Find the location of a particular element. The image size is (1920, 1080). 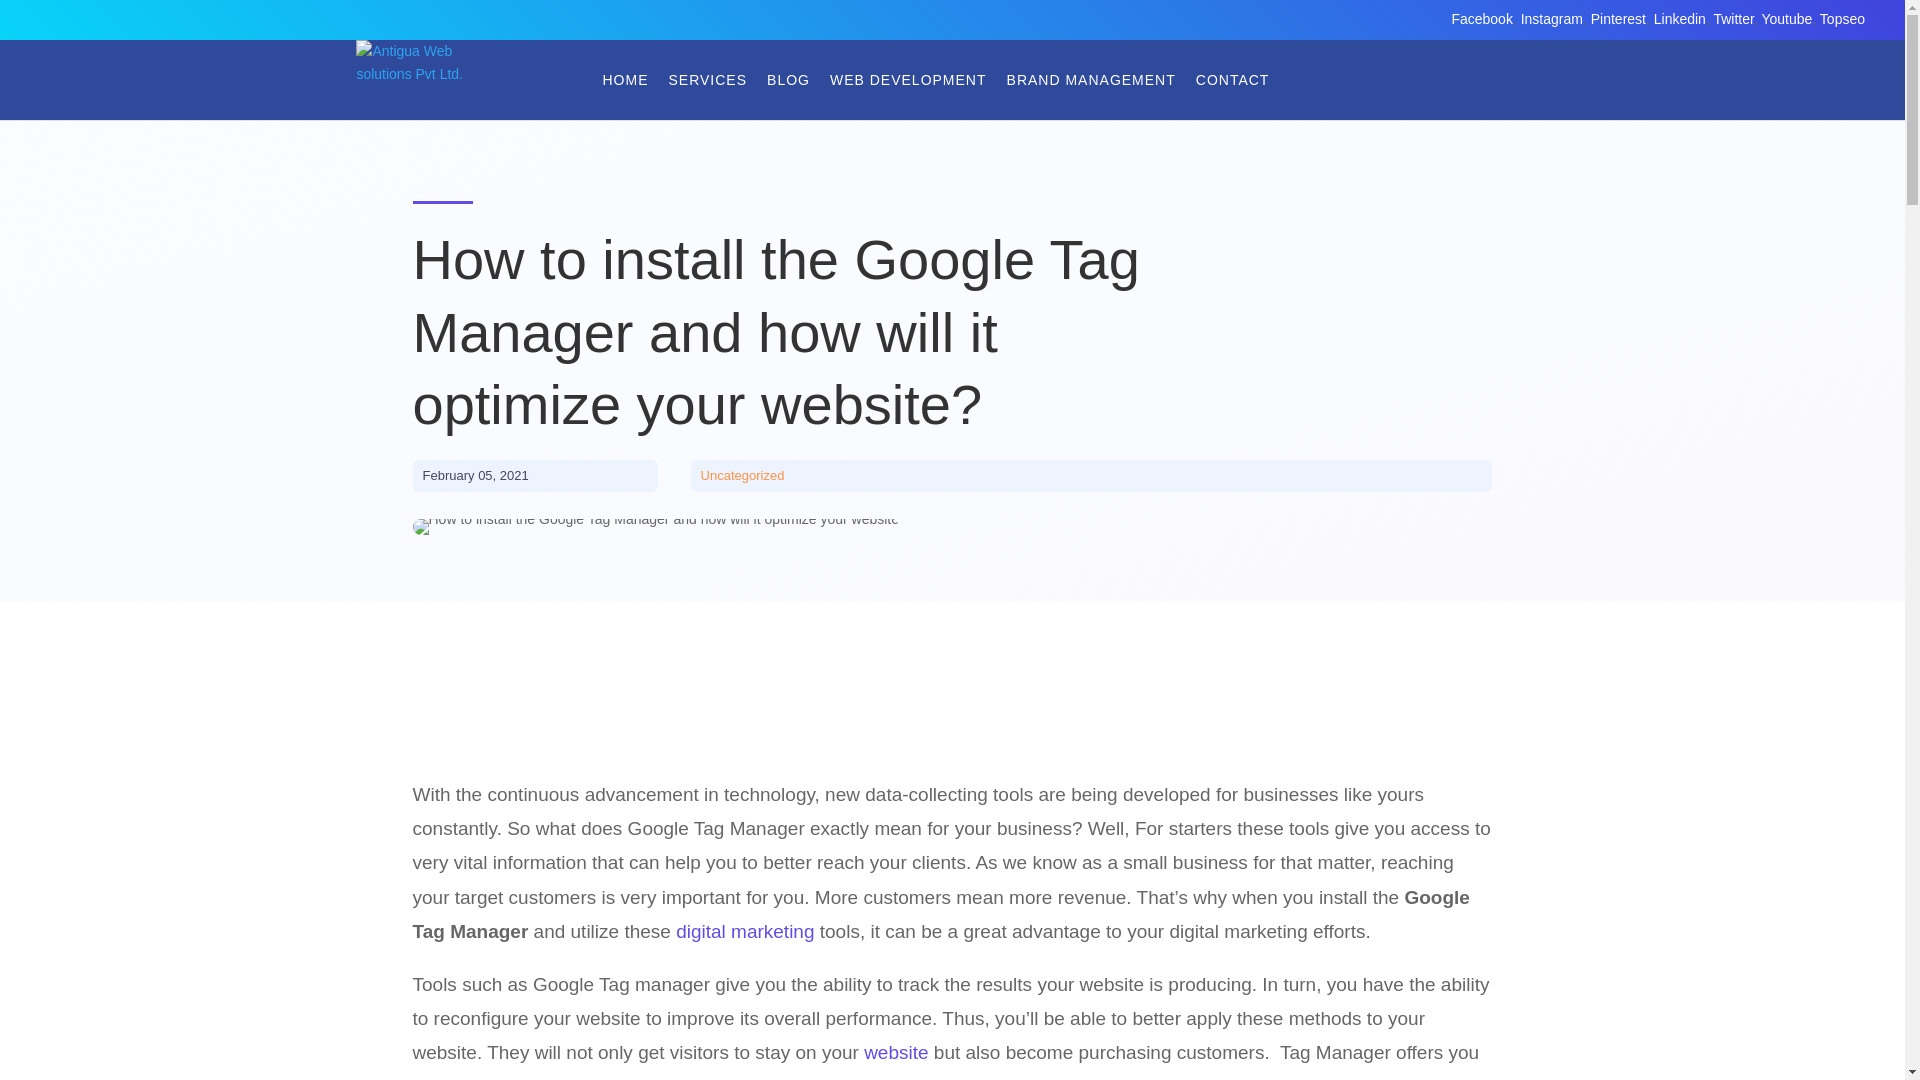

SERVICES is located at coordinates (707, 80).